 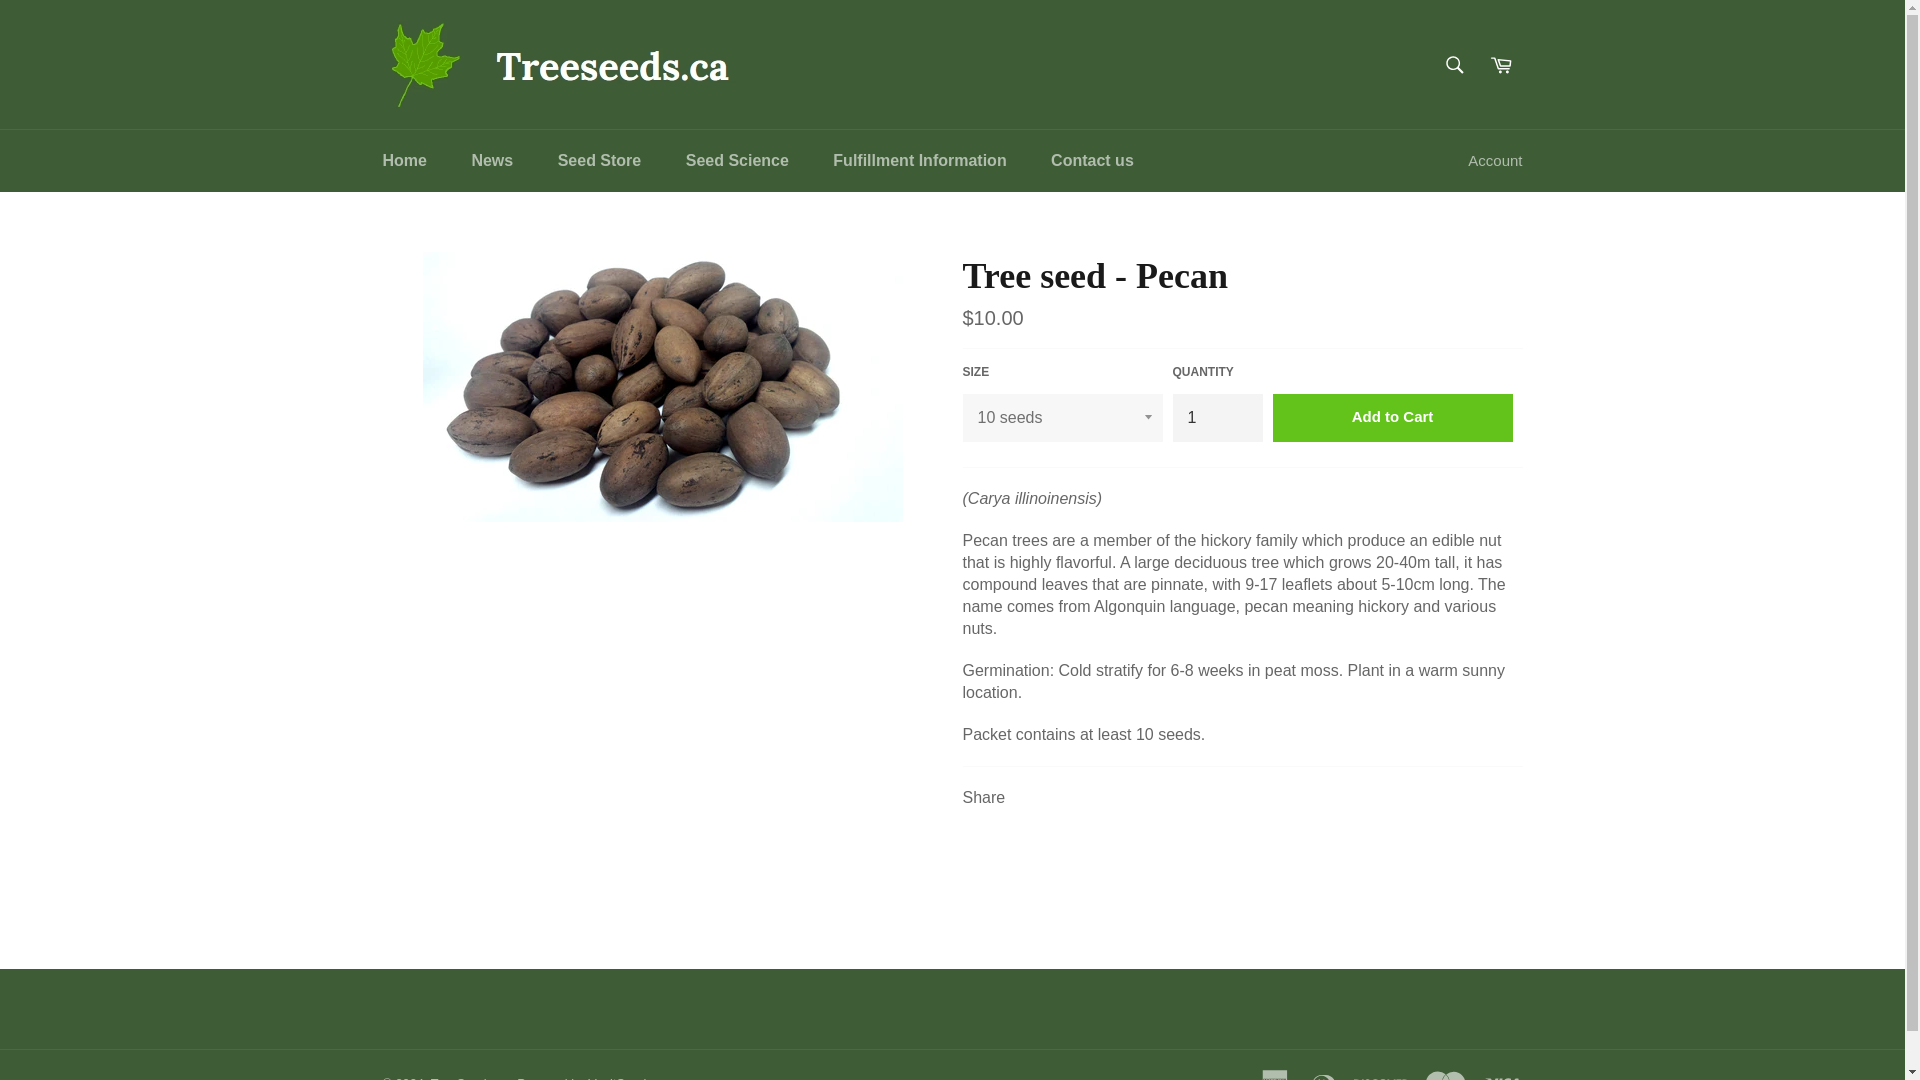 What do you see at coordinates (1216, 418) in the screenshot?
I see `1` at bounding box center [1216, 418].